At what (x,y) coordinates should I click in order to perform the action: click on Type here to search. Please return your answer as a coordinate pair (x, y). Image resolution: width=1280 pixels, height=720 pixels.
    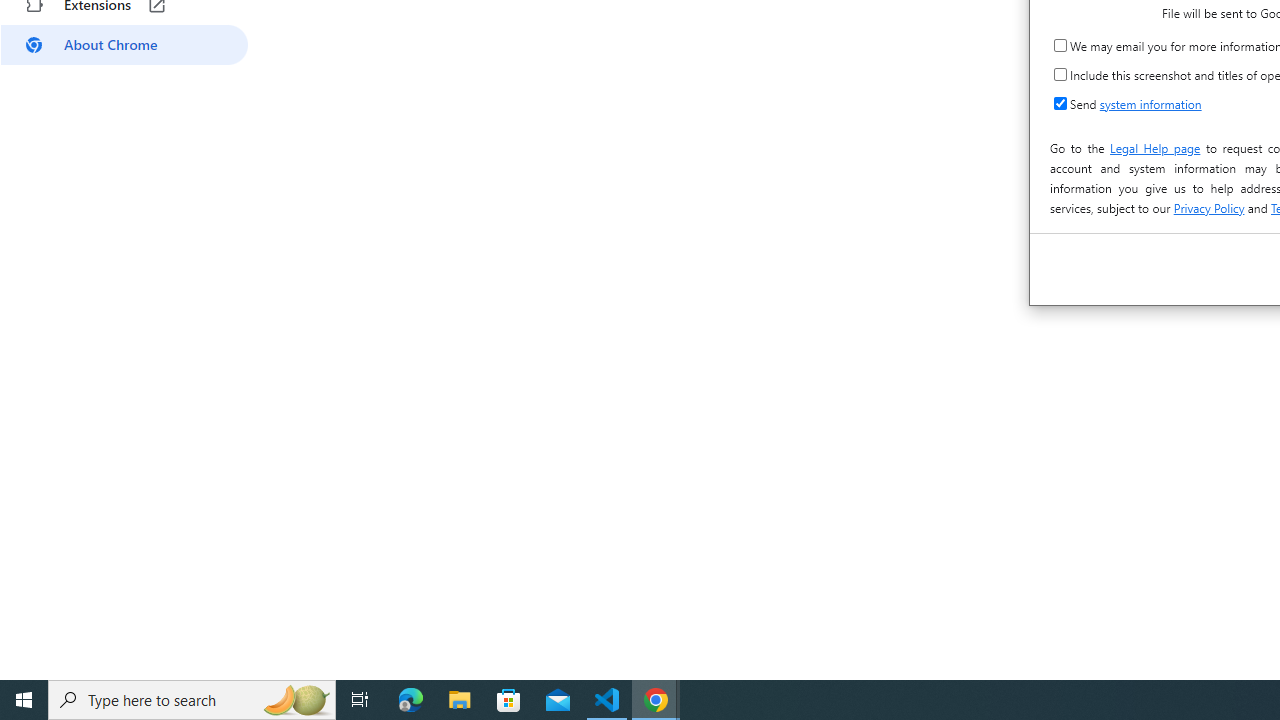
    Looking at the image, I should click on (192, 700).